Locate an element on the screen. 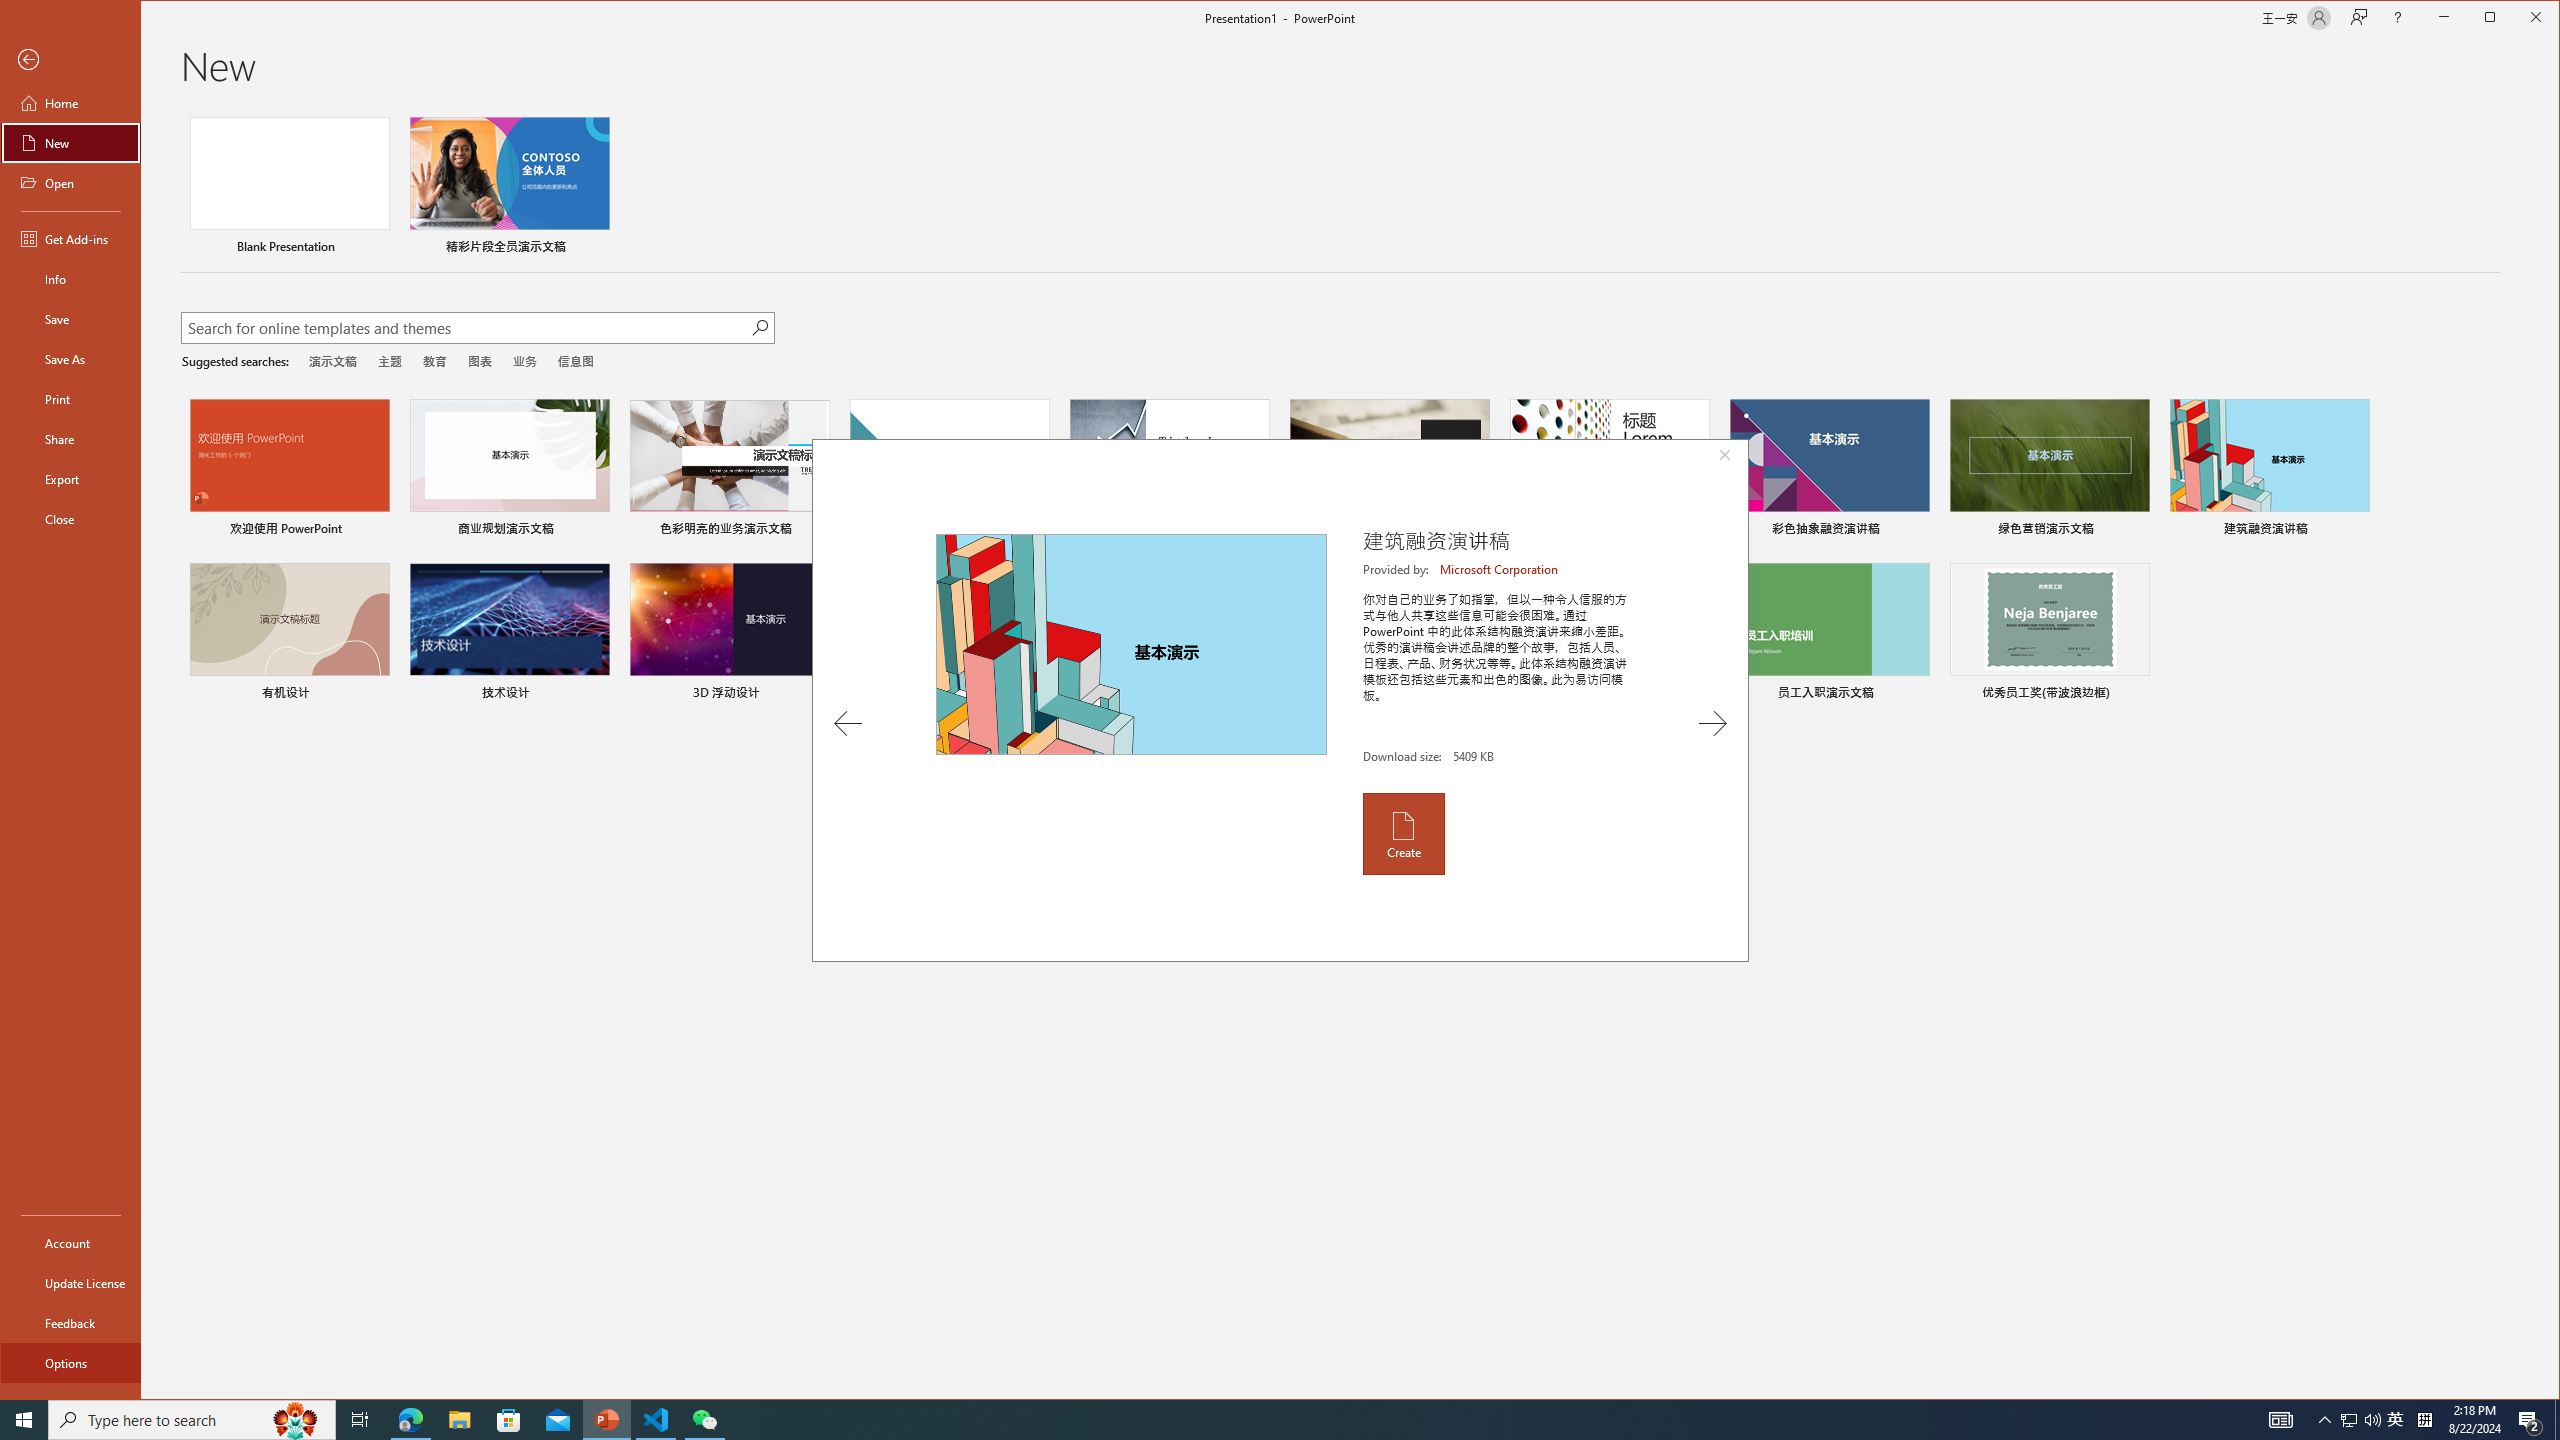  Search for online templates and themes is located at coordinates (465, 330).